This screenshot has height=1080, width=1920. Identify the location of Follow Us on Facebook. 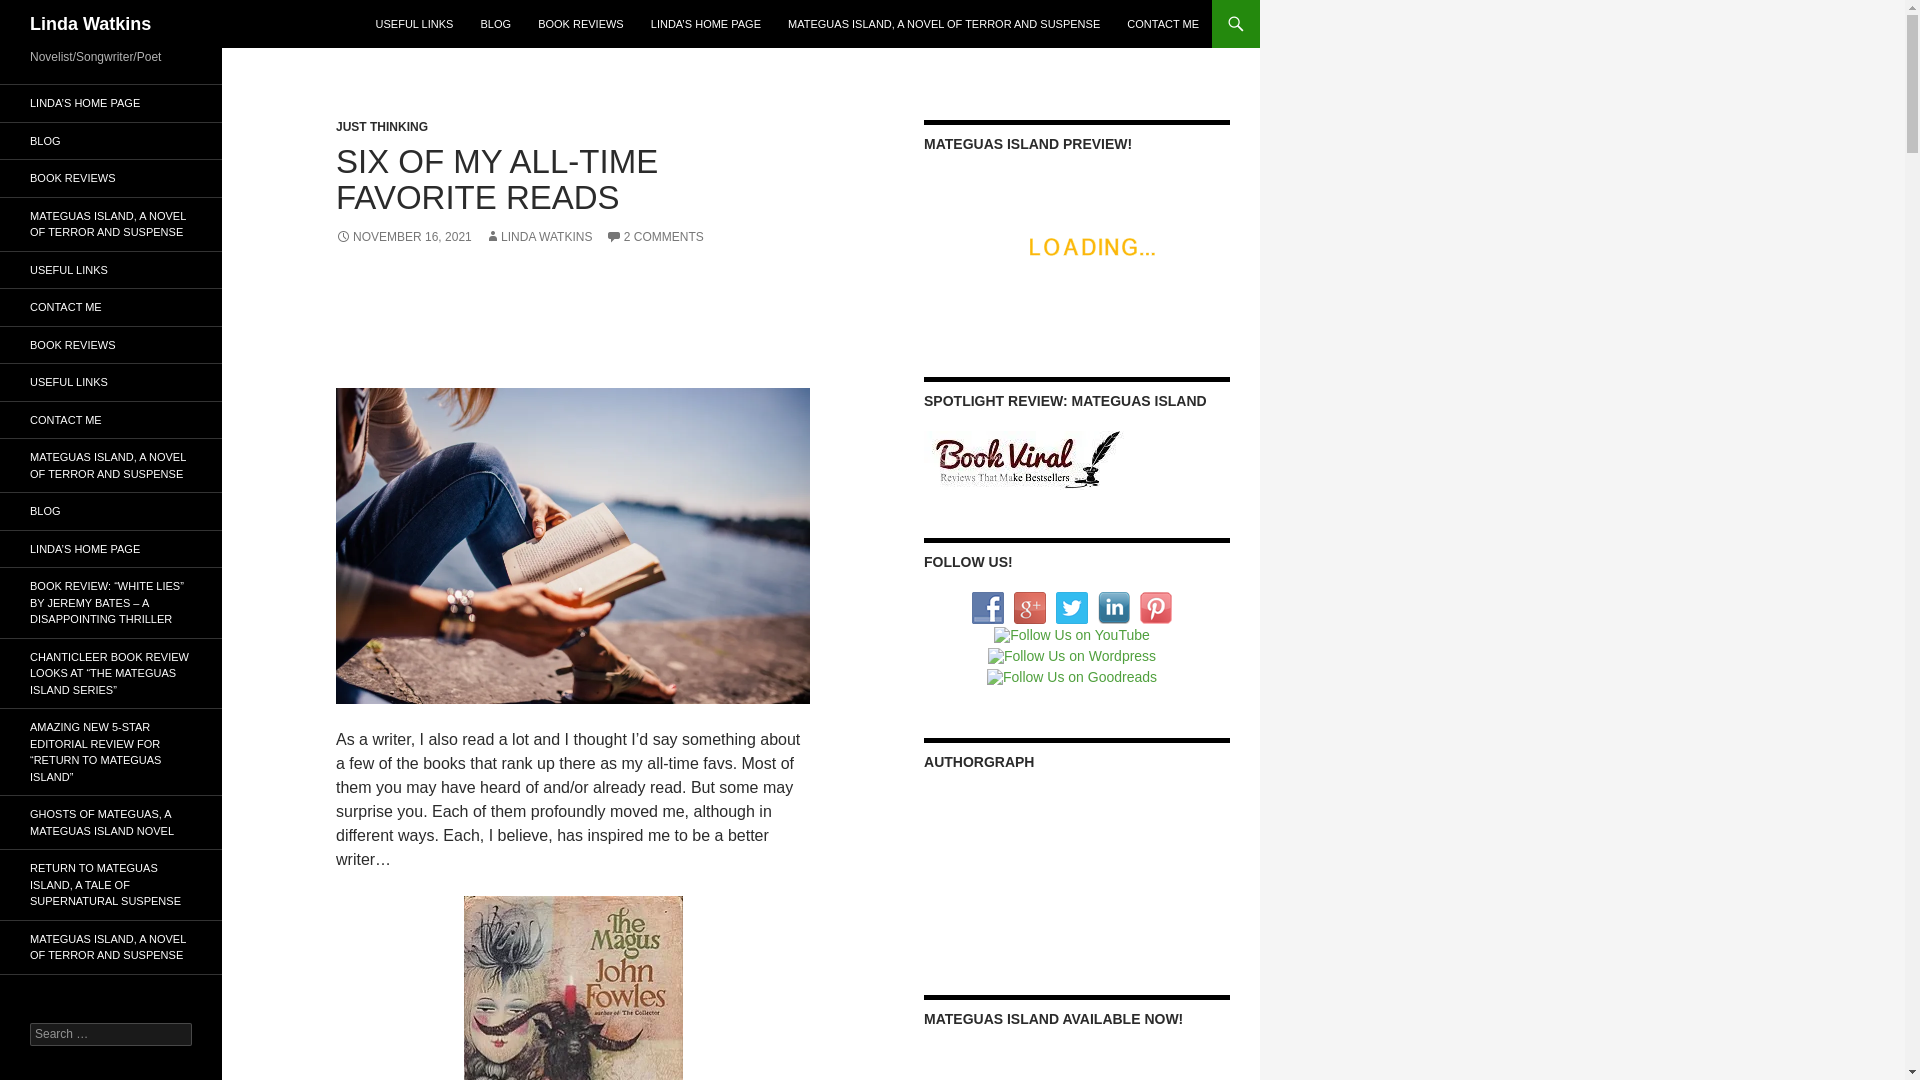
(988, 608).